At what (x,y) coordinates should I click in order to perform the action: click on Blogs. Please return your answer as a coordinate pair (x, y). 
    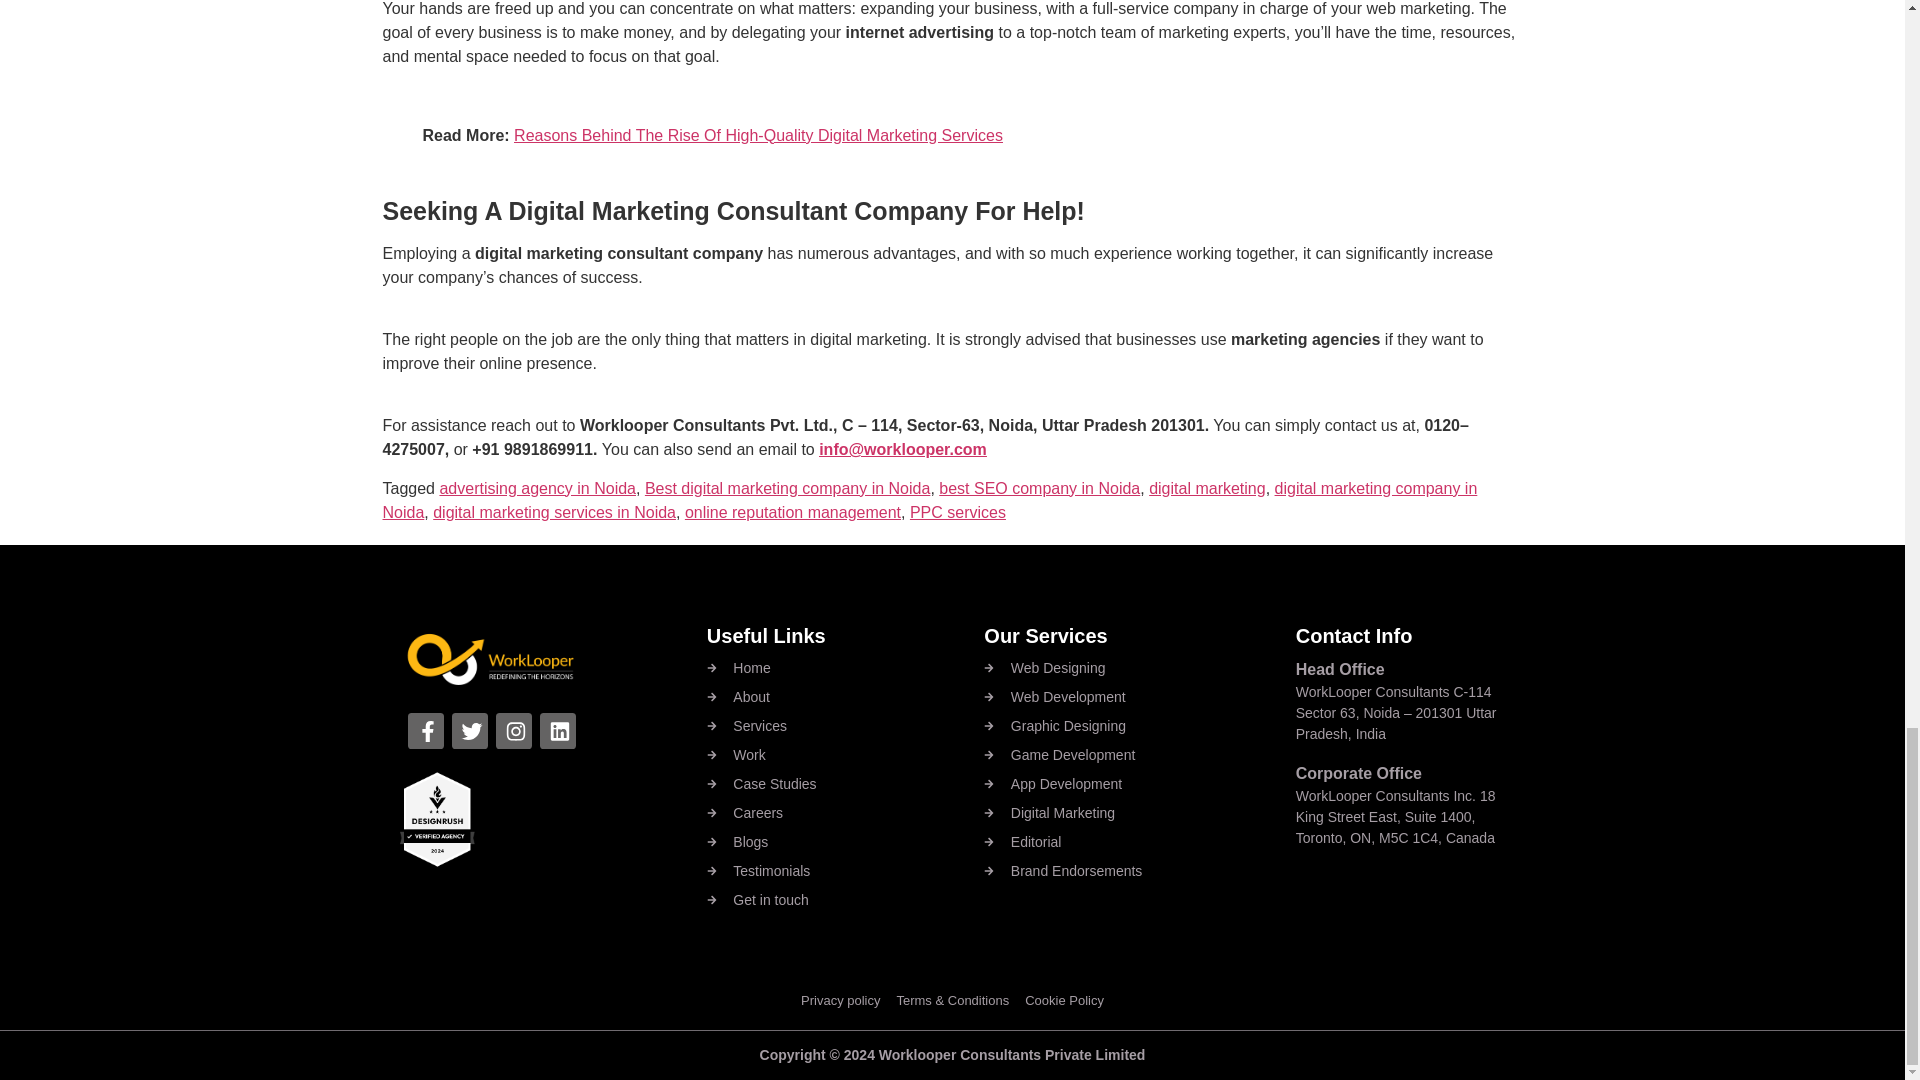
    Looking at the image, I should click on (845, 842).